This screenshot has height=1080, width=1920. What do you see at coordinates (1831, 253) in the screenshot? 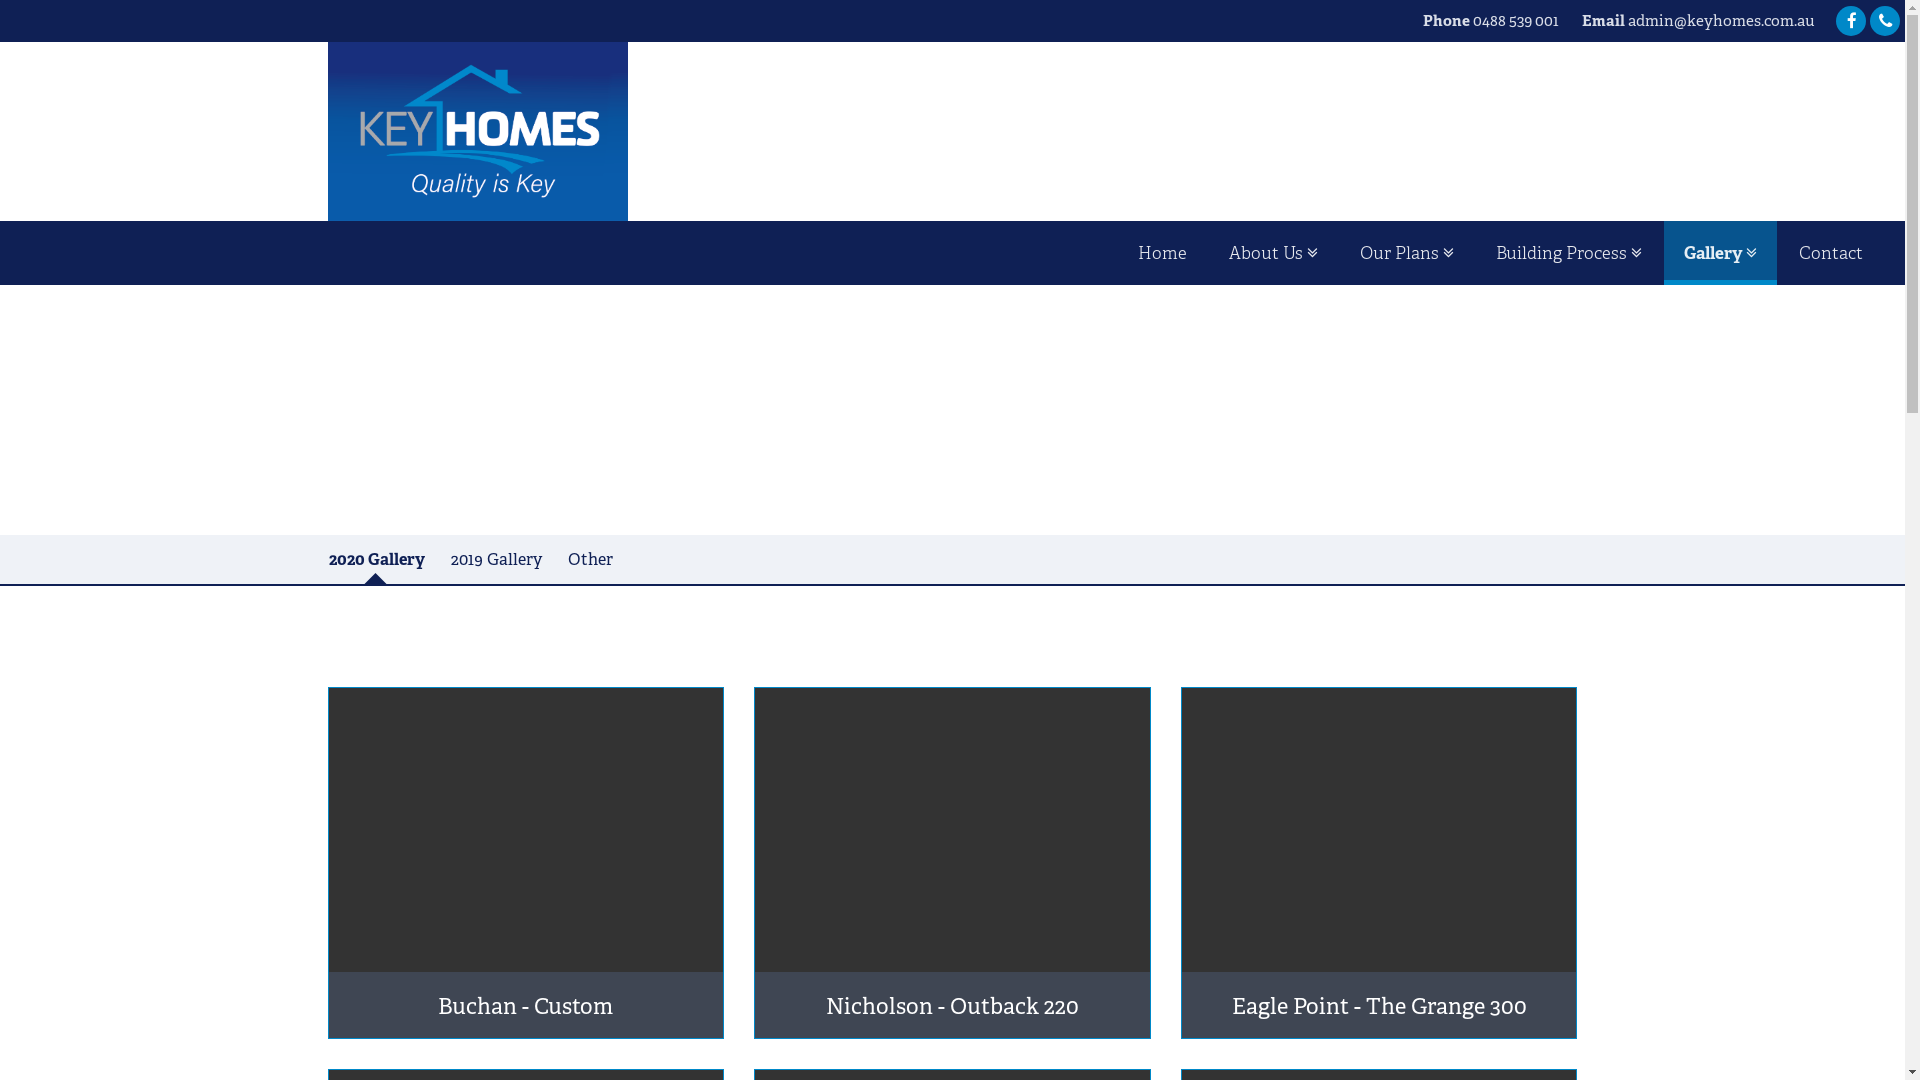
I see `Contact` at bounding box center [1831, 253].